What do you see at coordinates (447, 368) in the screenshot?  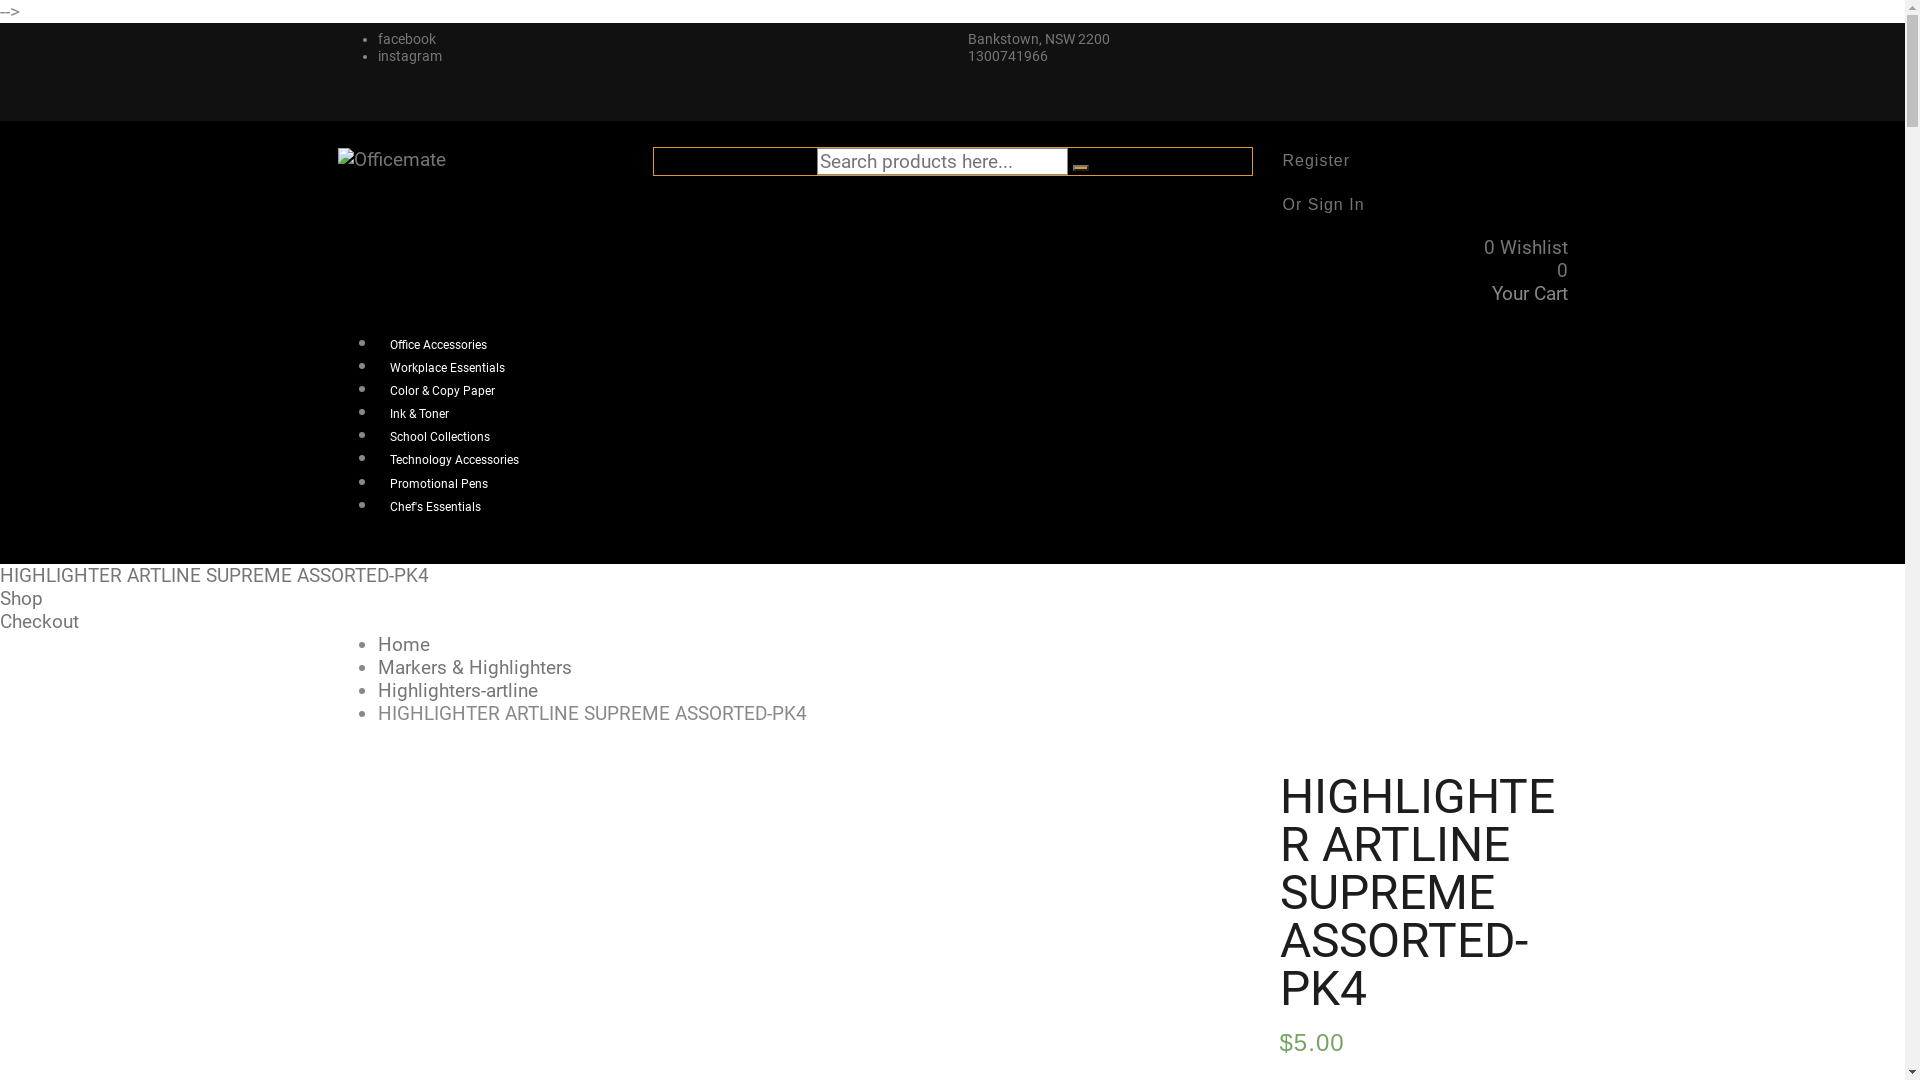 I see `Workplace Essentials` at bounding box center [447, 368].